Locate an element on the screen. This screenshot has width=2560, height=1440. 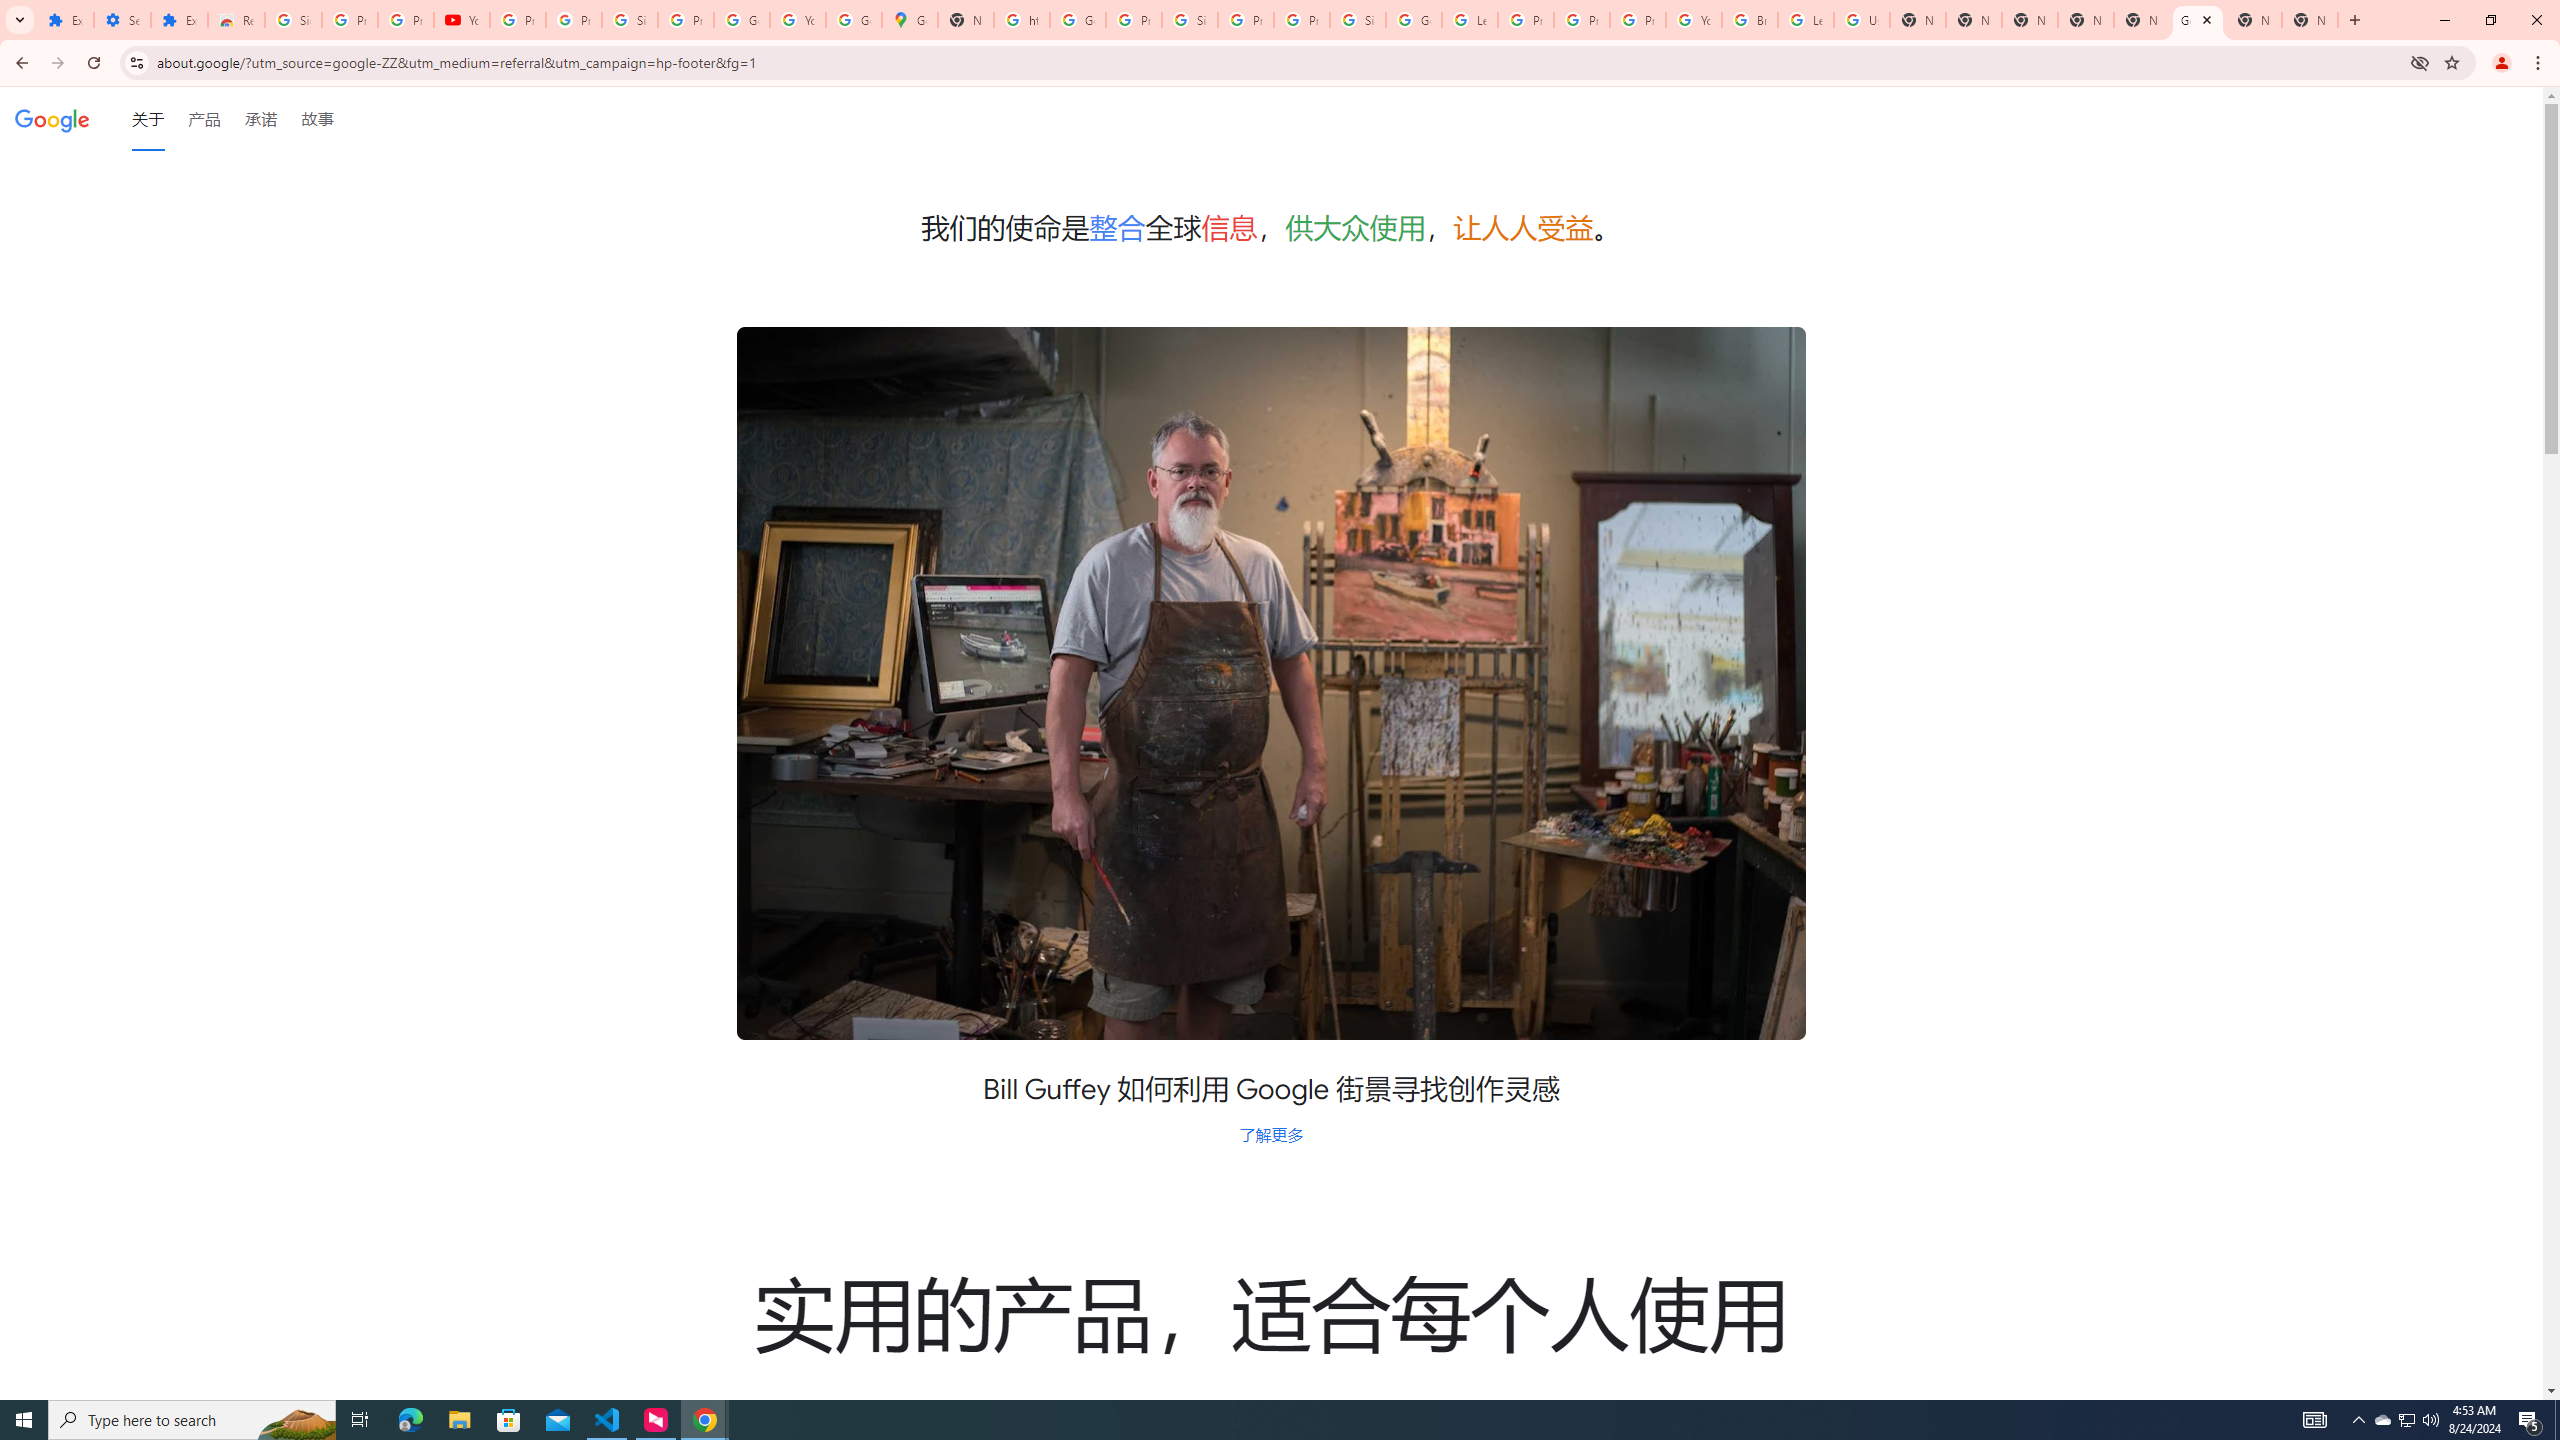
Settings is located at coordinates (121, 20).